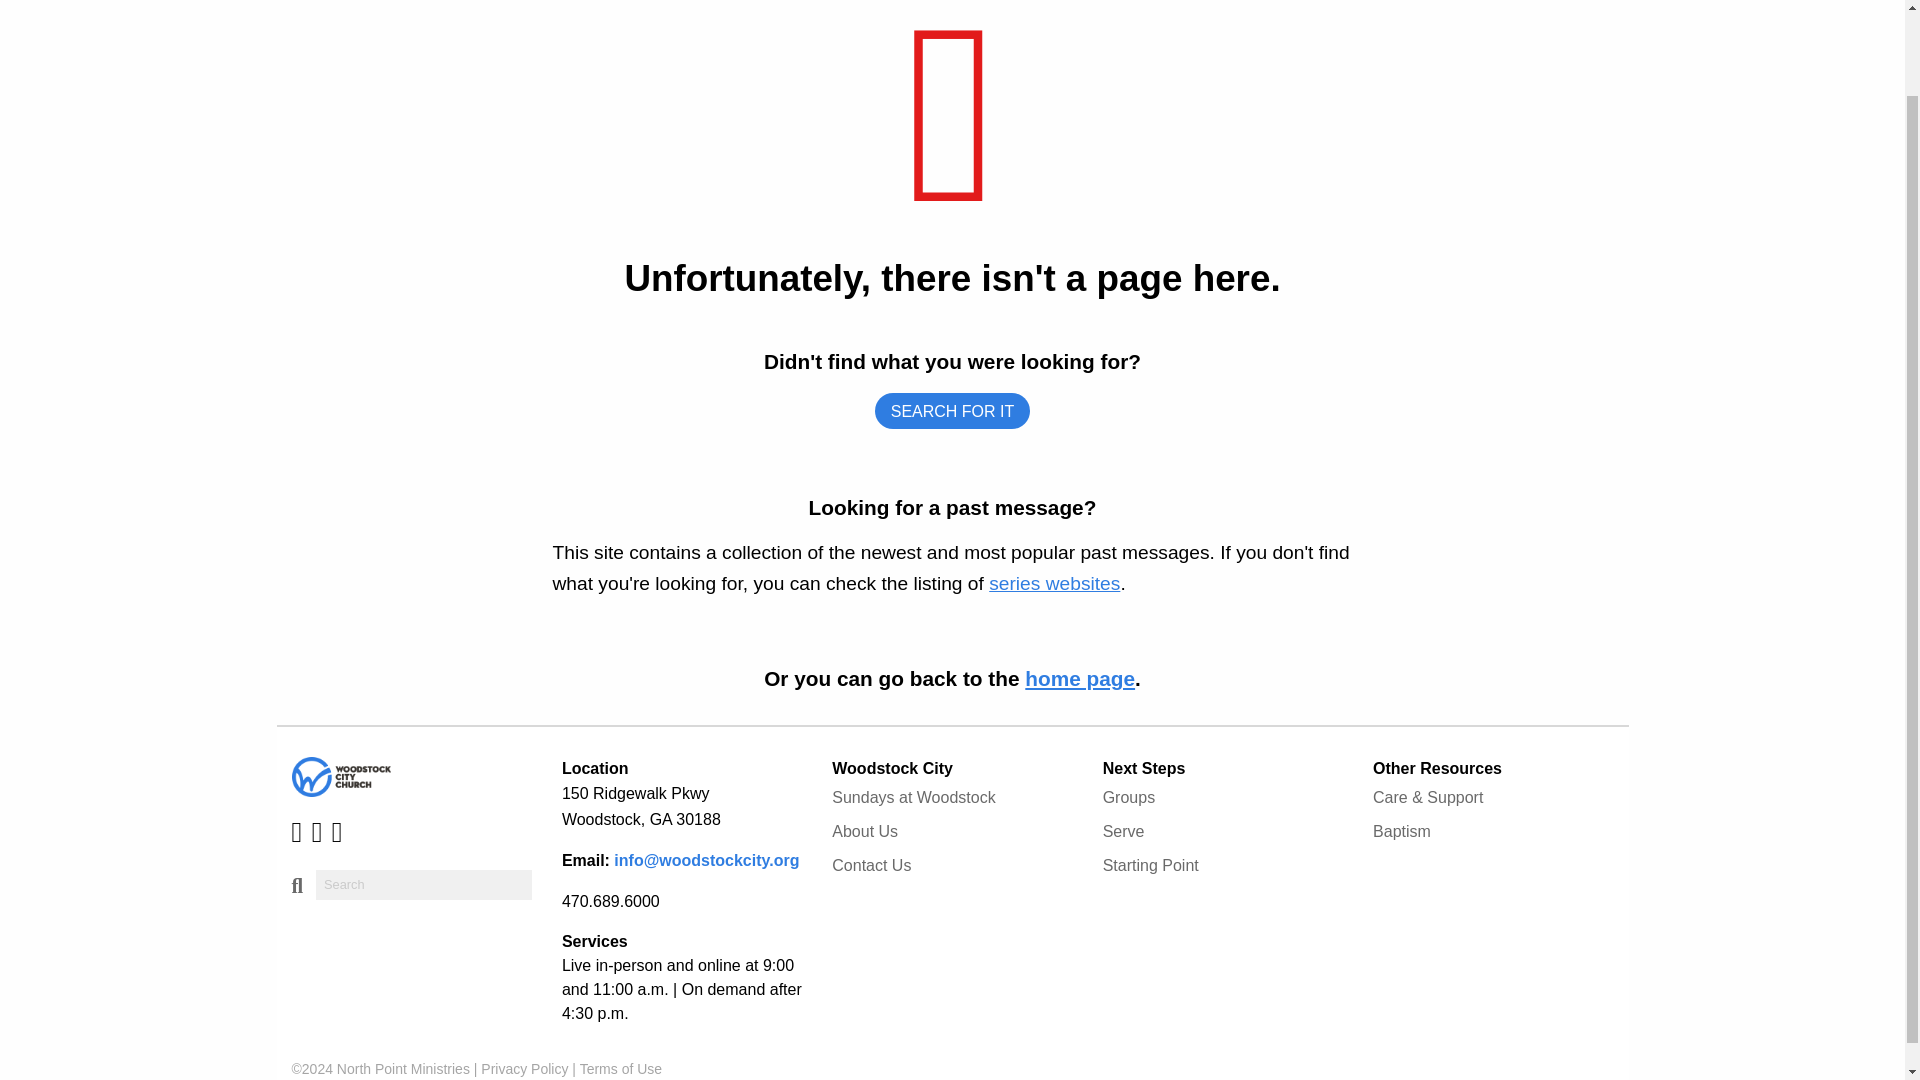  What do you see at coordinates (1492, 832) in the screenshot?
I see `Baptism` at bounding box center [1492, 832].